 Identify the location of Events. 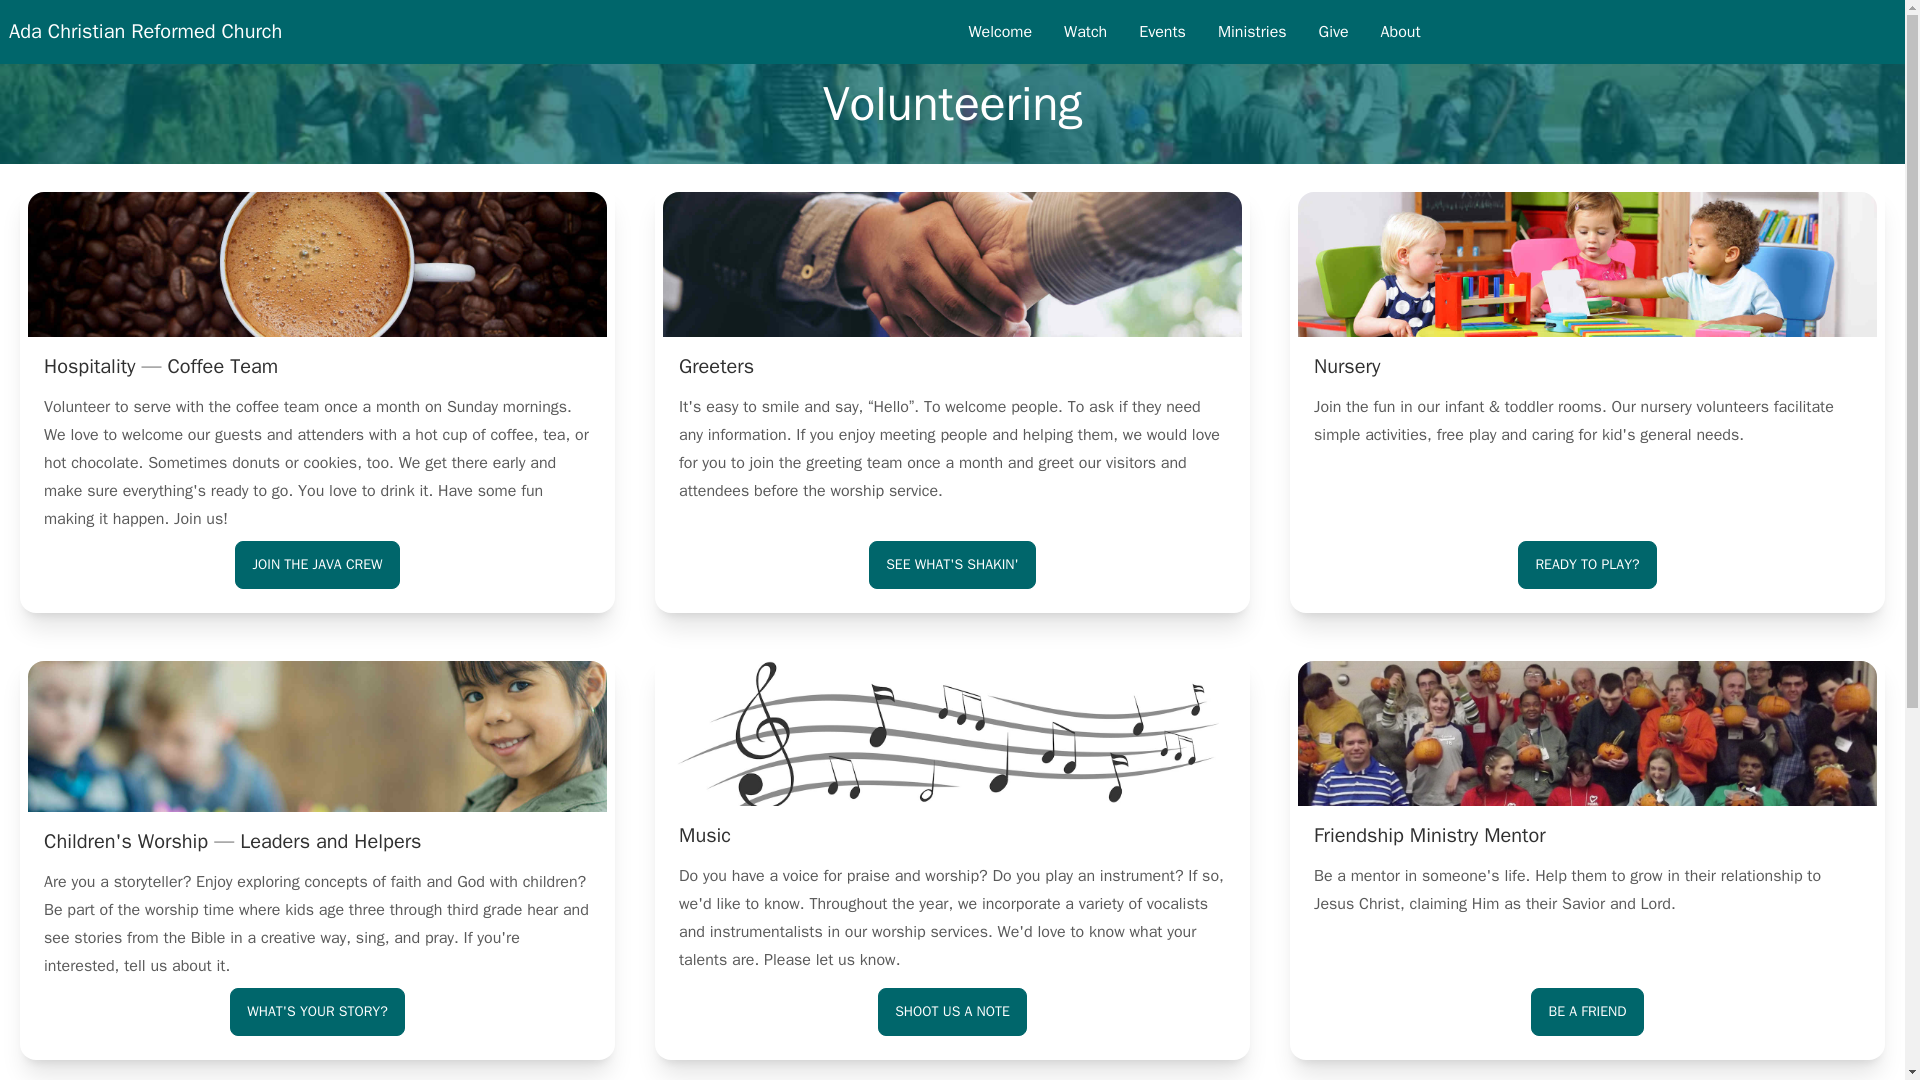
(1162, 31).